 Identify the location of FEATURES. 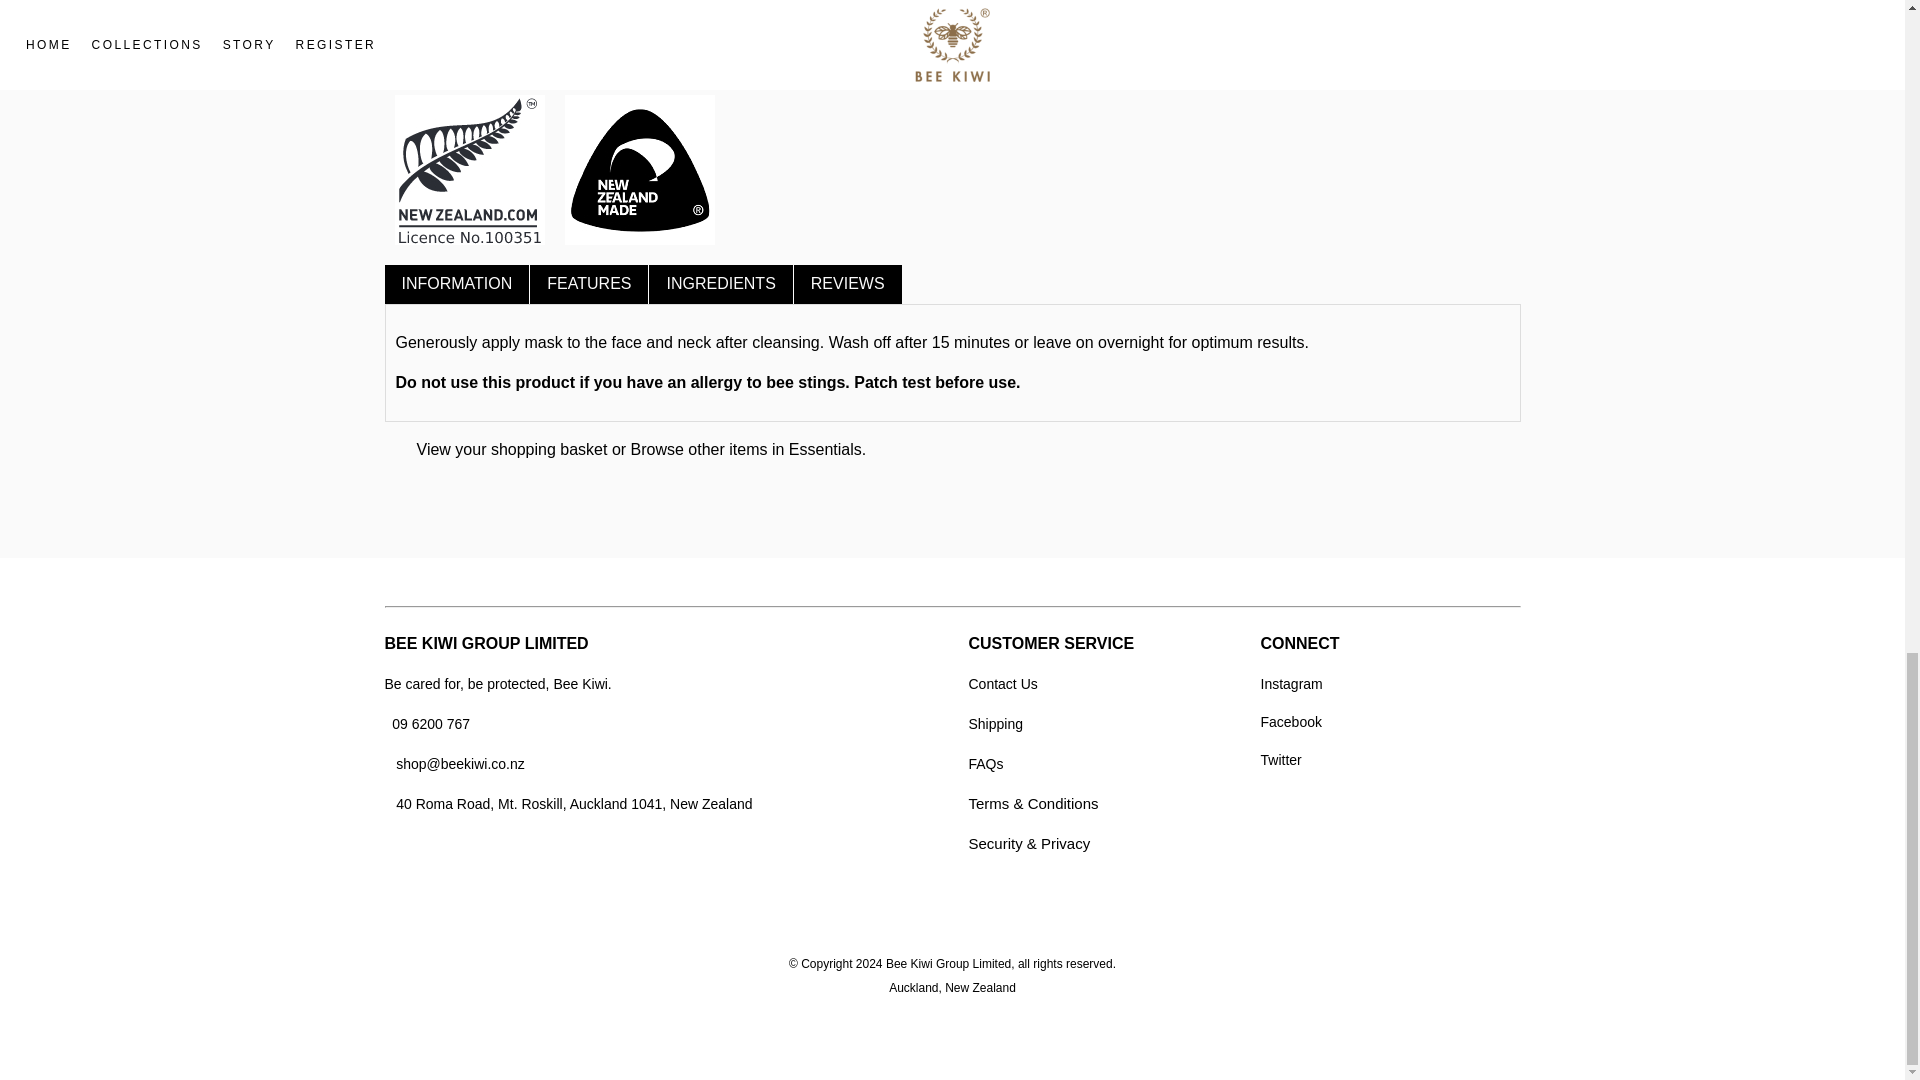
(588, 284).